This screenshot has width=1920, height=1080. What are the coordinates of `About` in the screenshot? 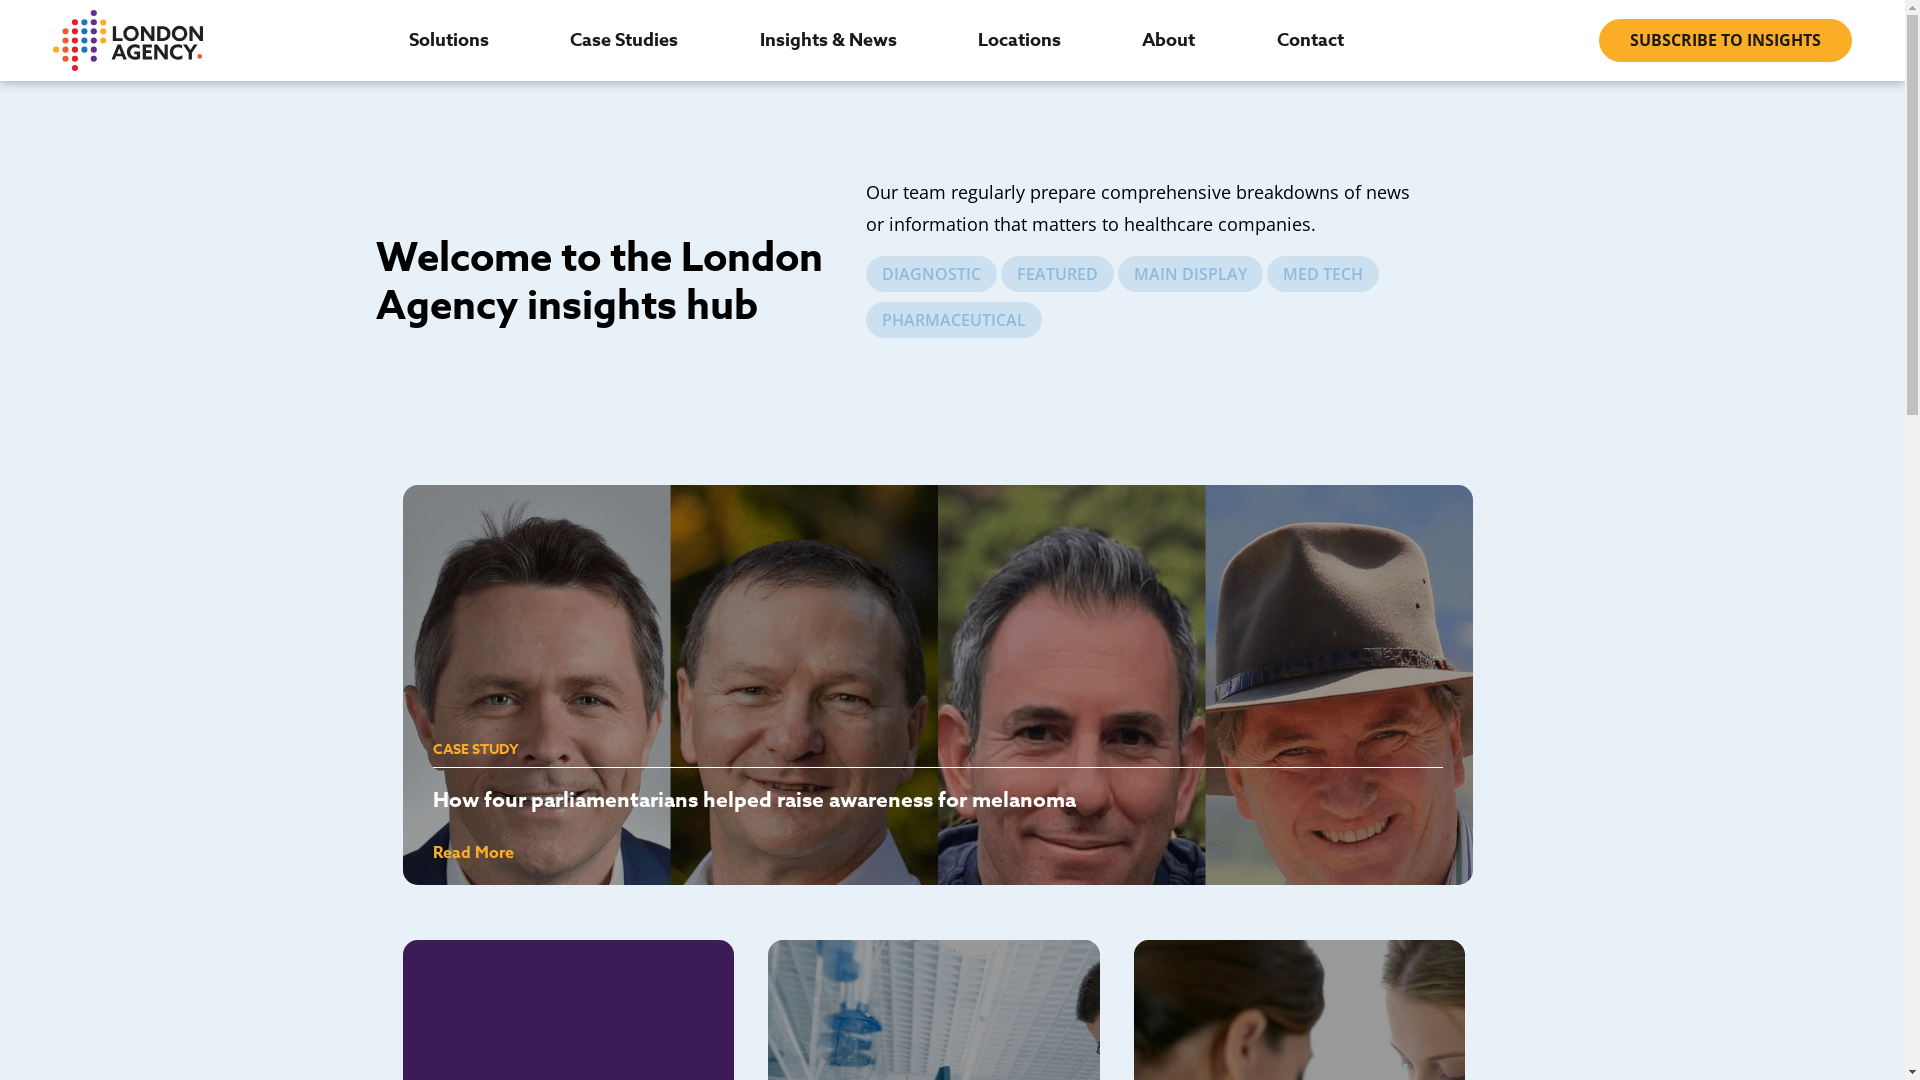 It's located at (1168, 40).